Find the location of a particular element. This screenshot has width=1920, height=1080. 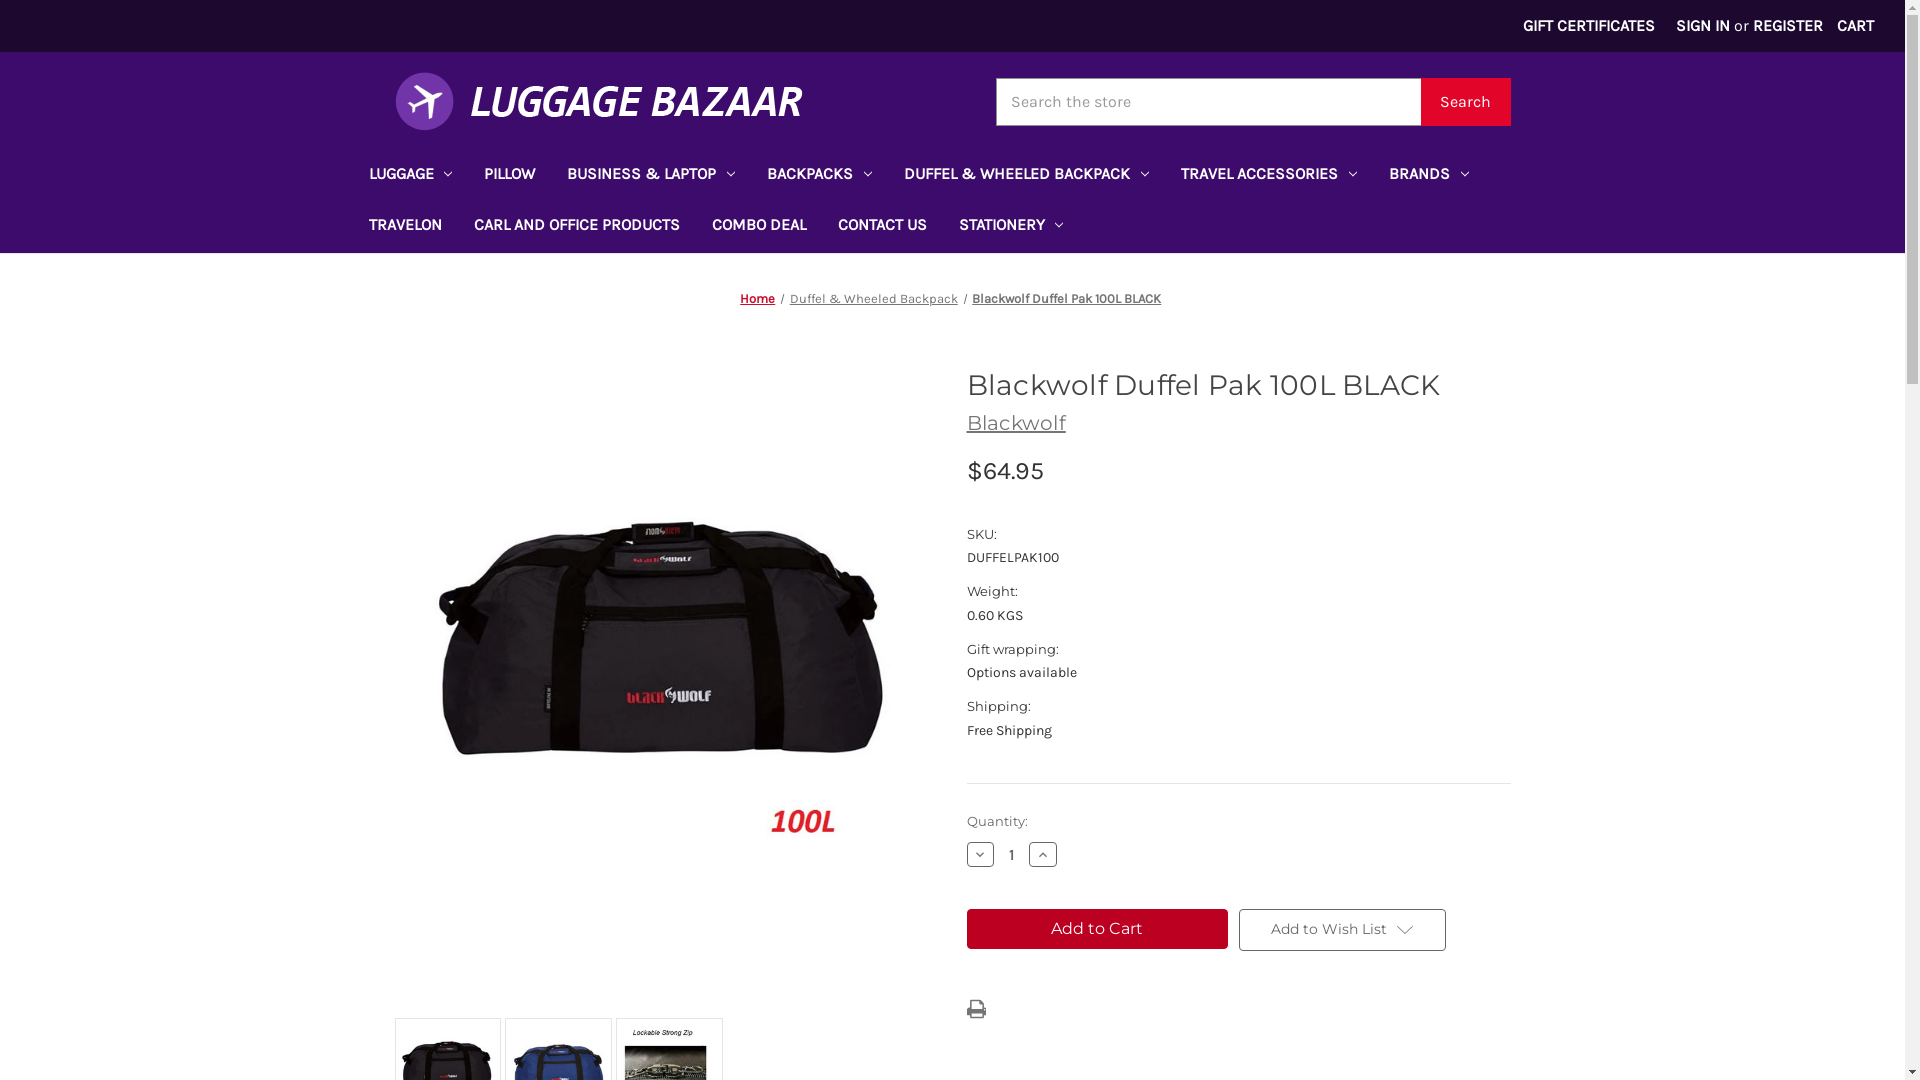

STATIONERY is located at coordinates (1010, 228).